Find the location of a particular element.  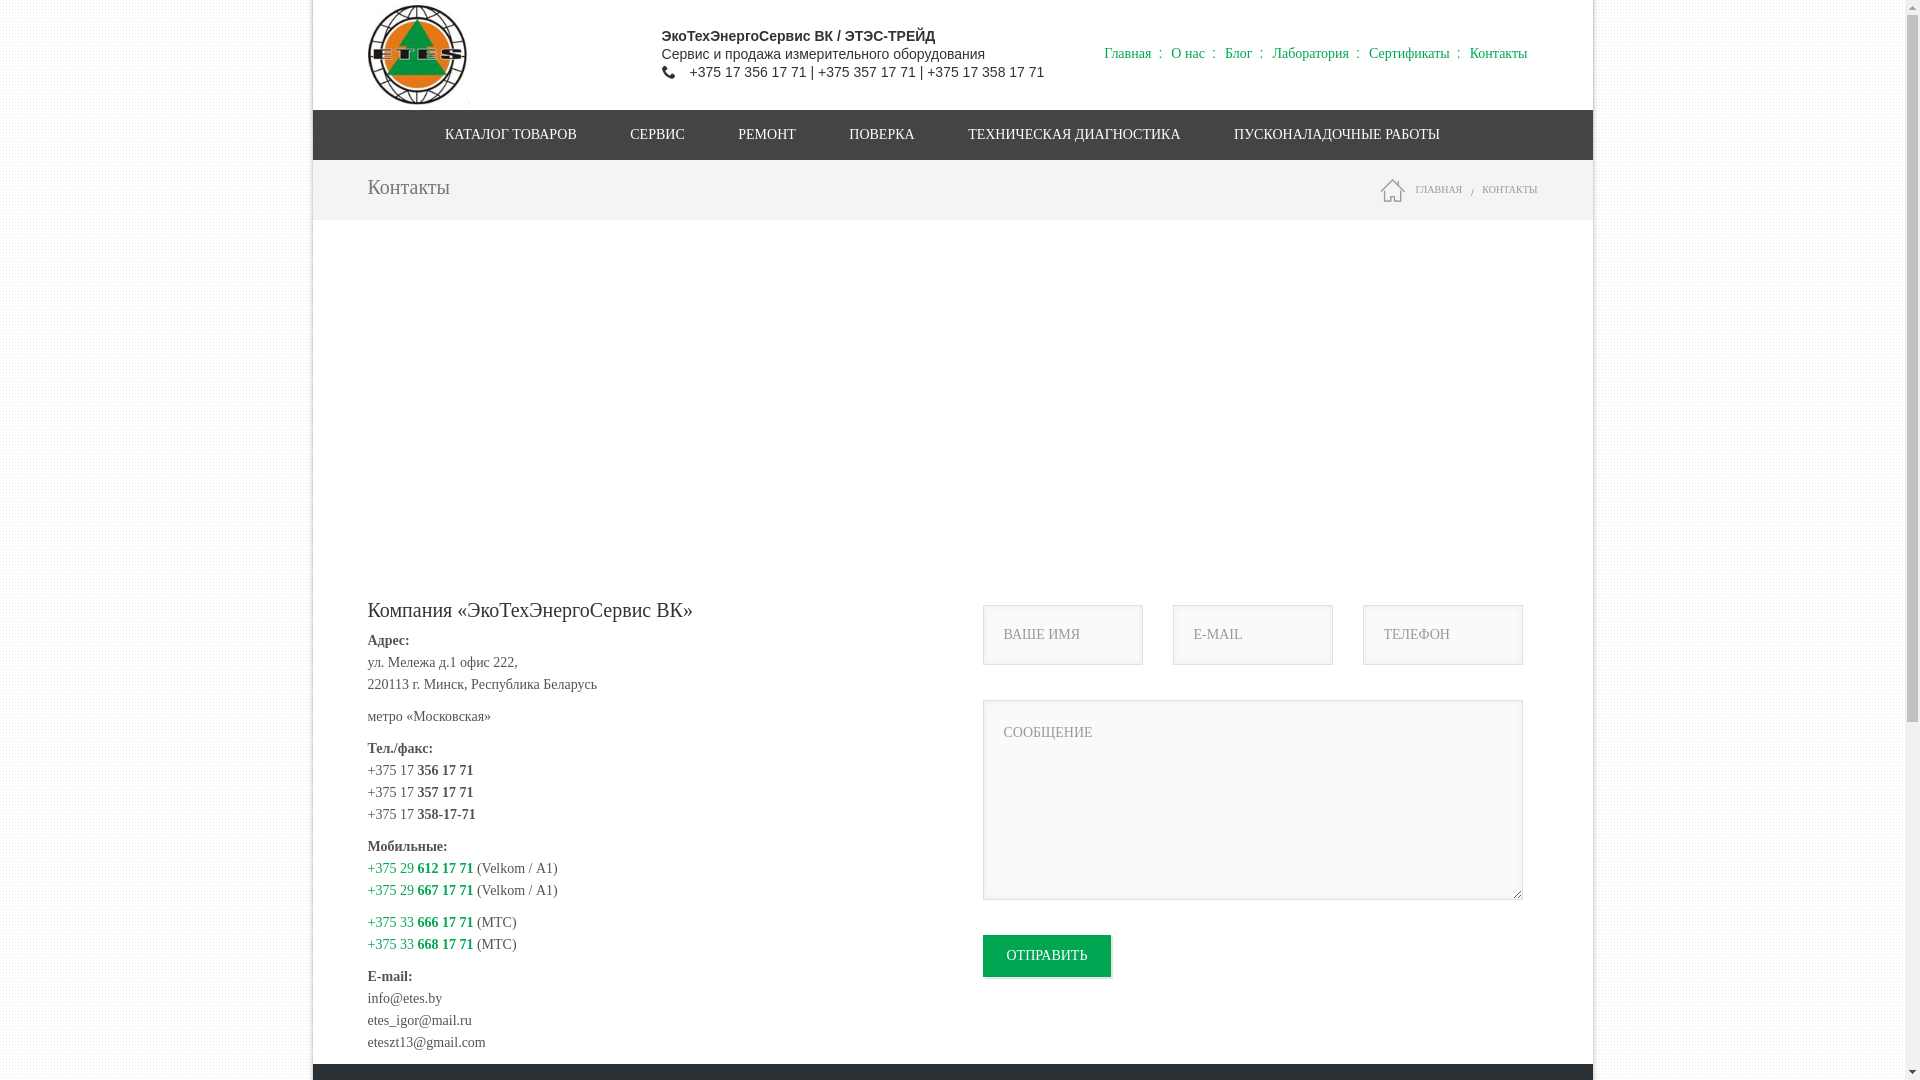

+375 29 612 17 71 is located at coordinates (421, 868).